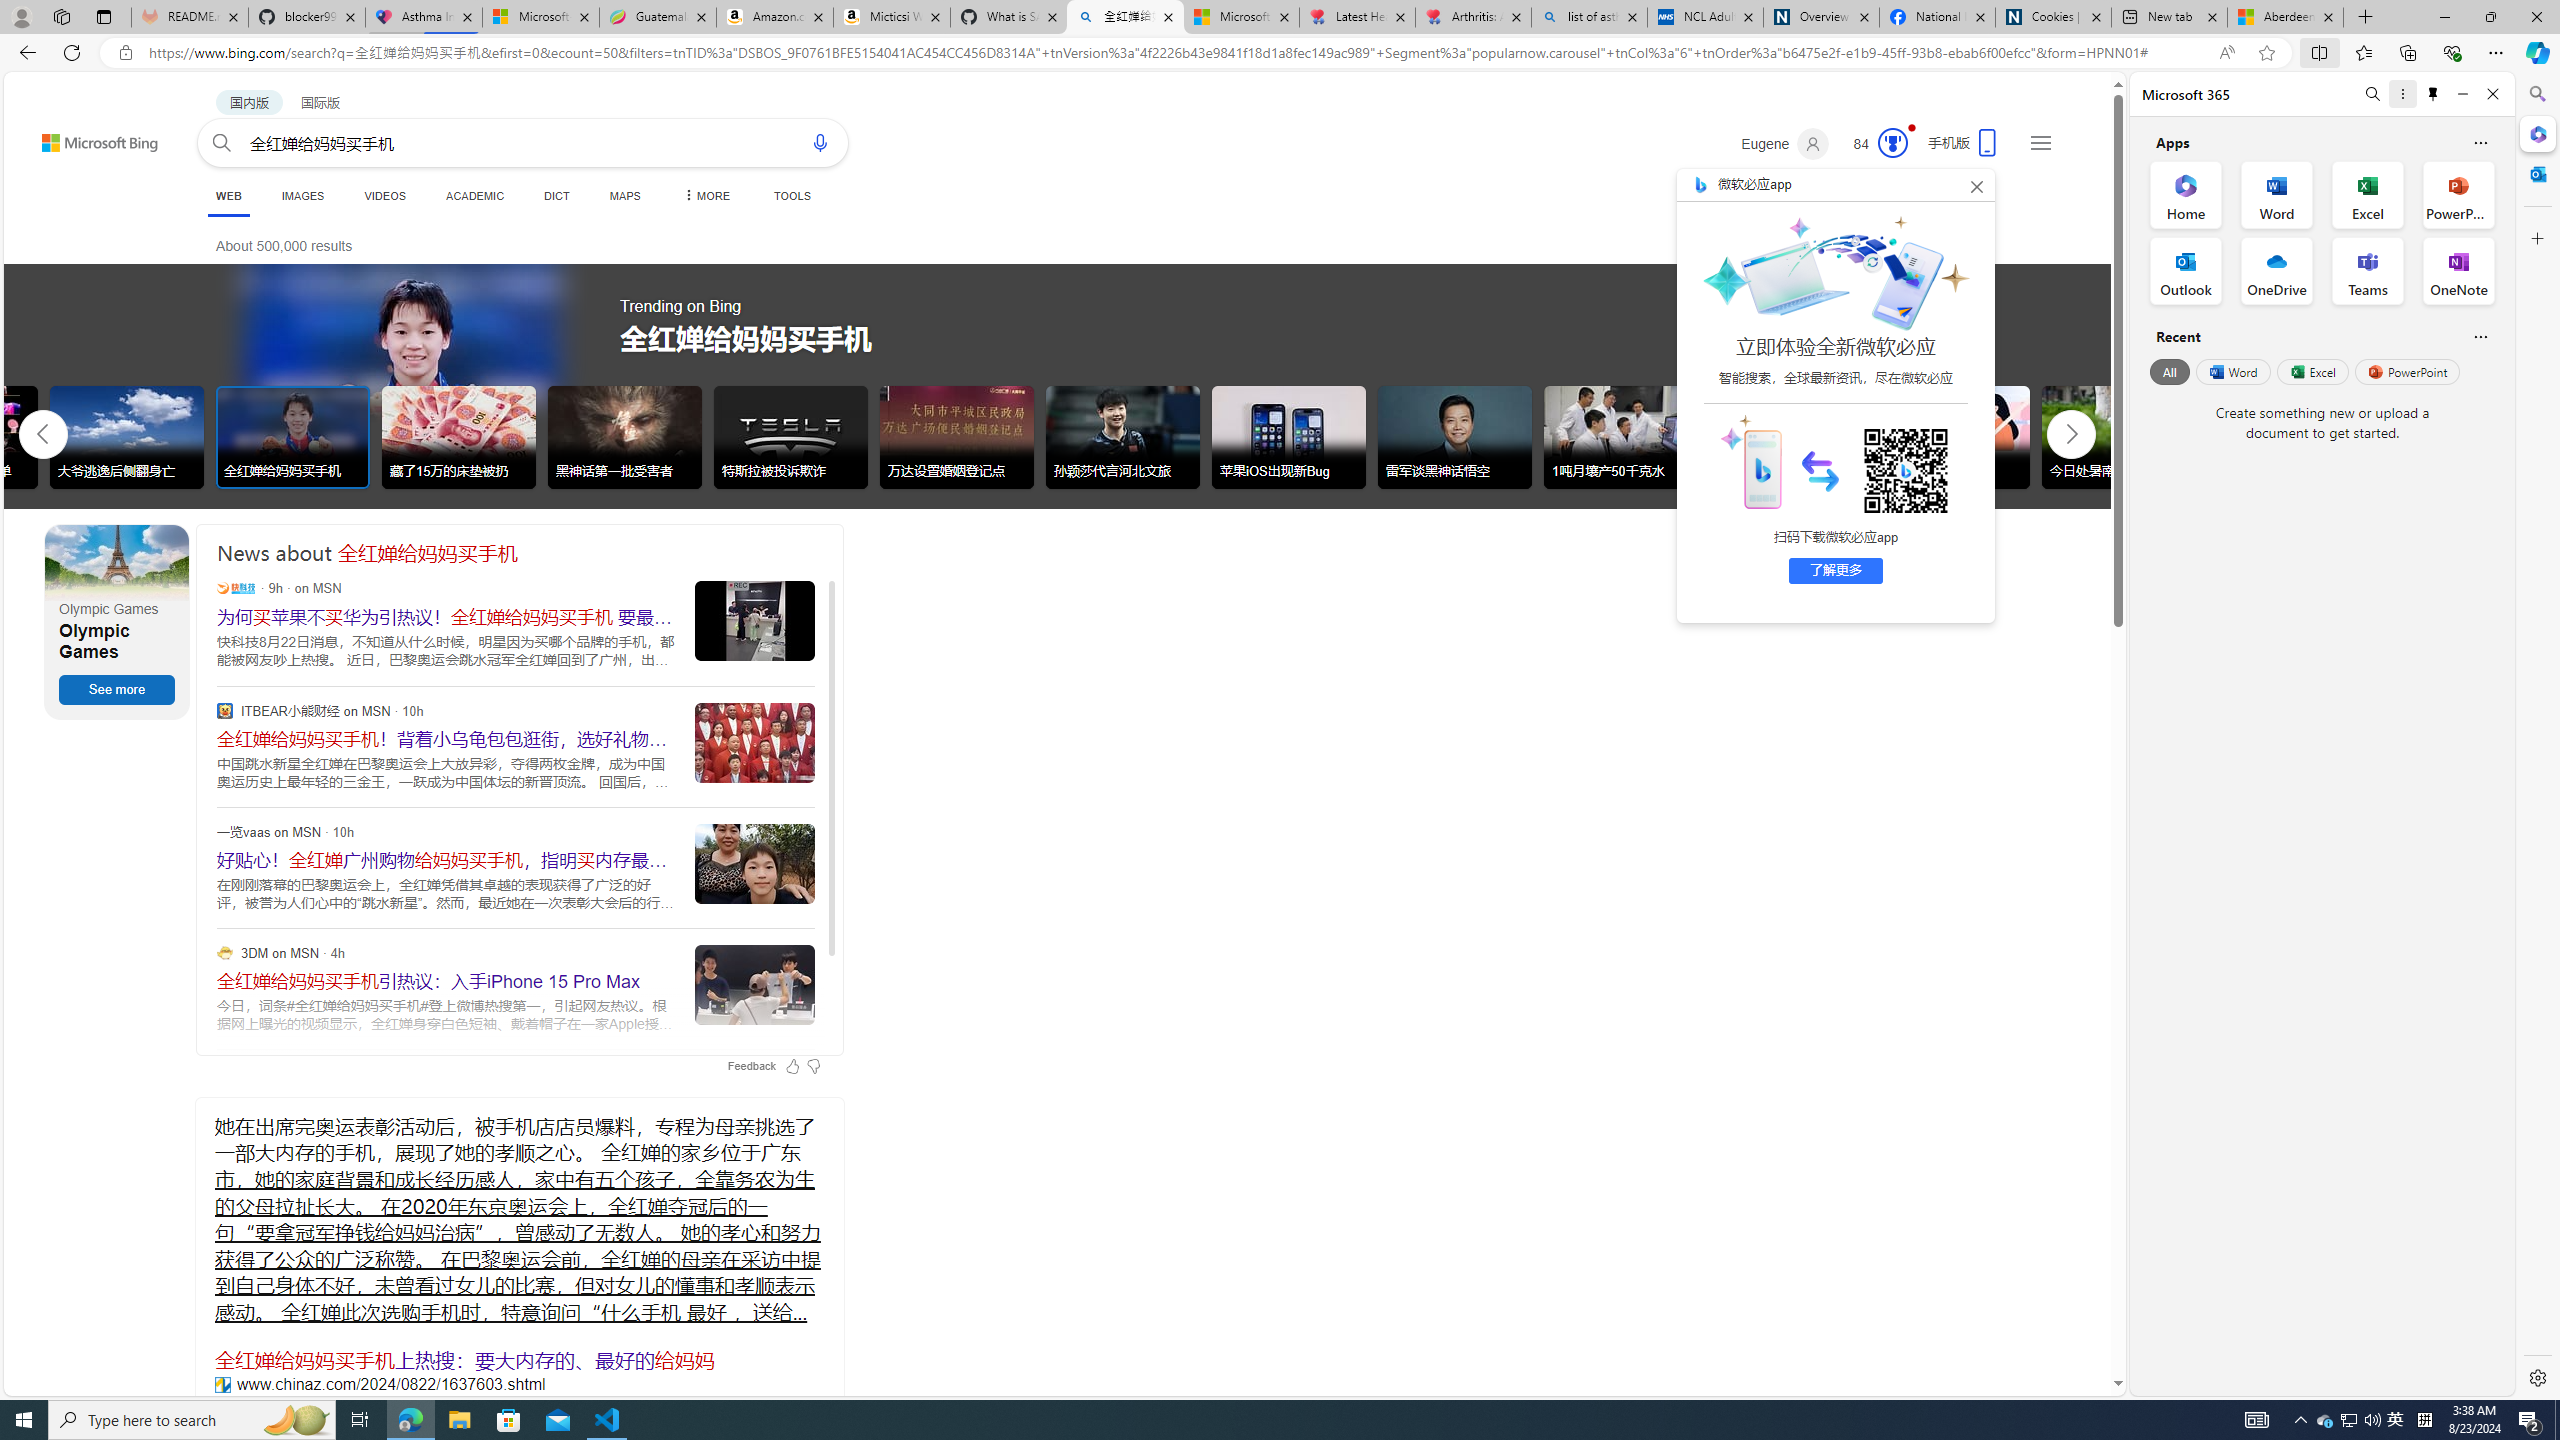  I want to click on www.chinaz.com/2024/0822/1637603.shtml, so click(222, 1384).